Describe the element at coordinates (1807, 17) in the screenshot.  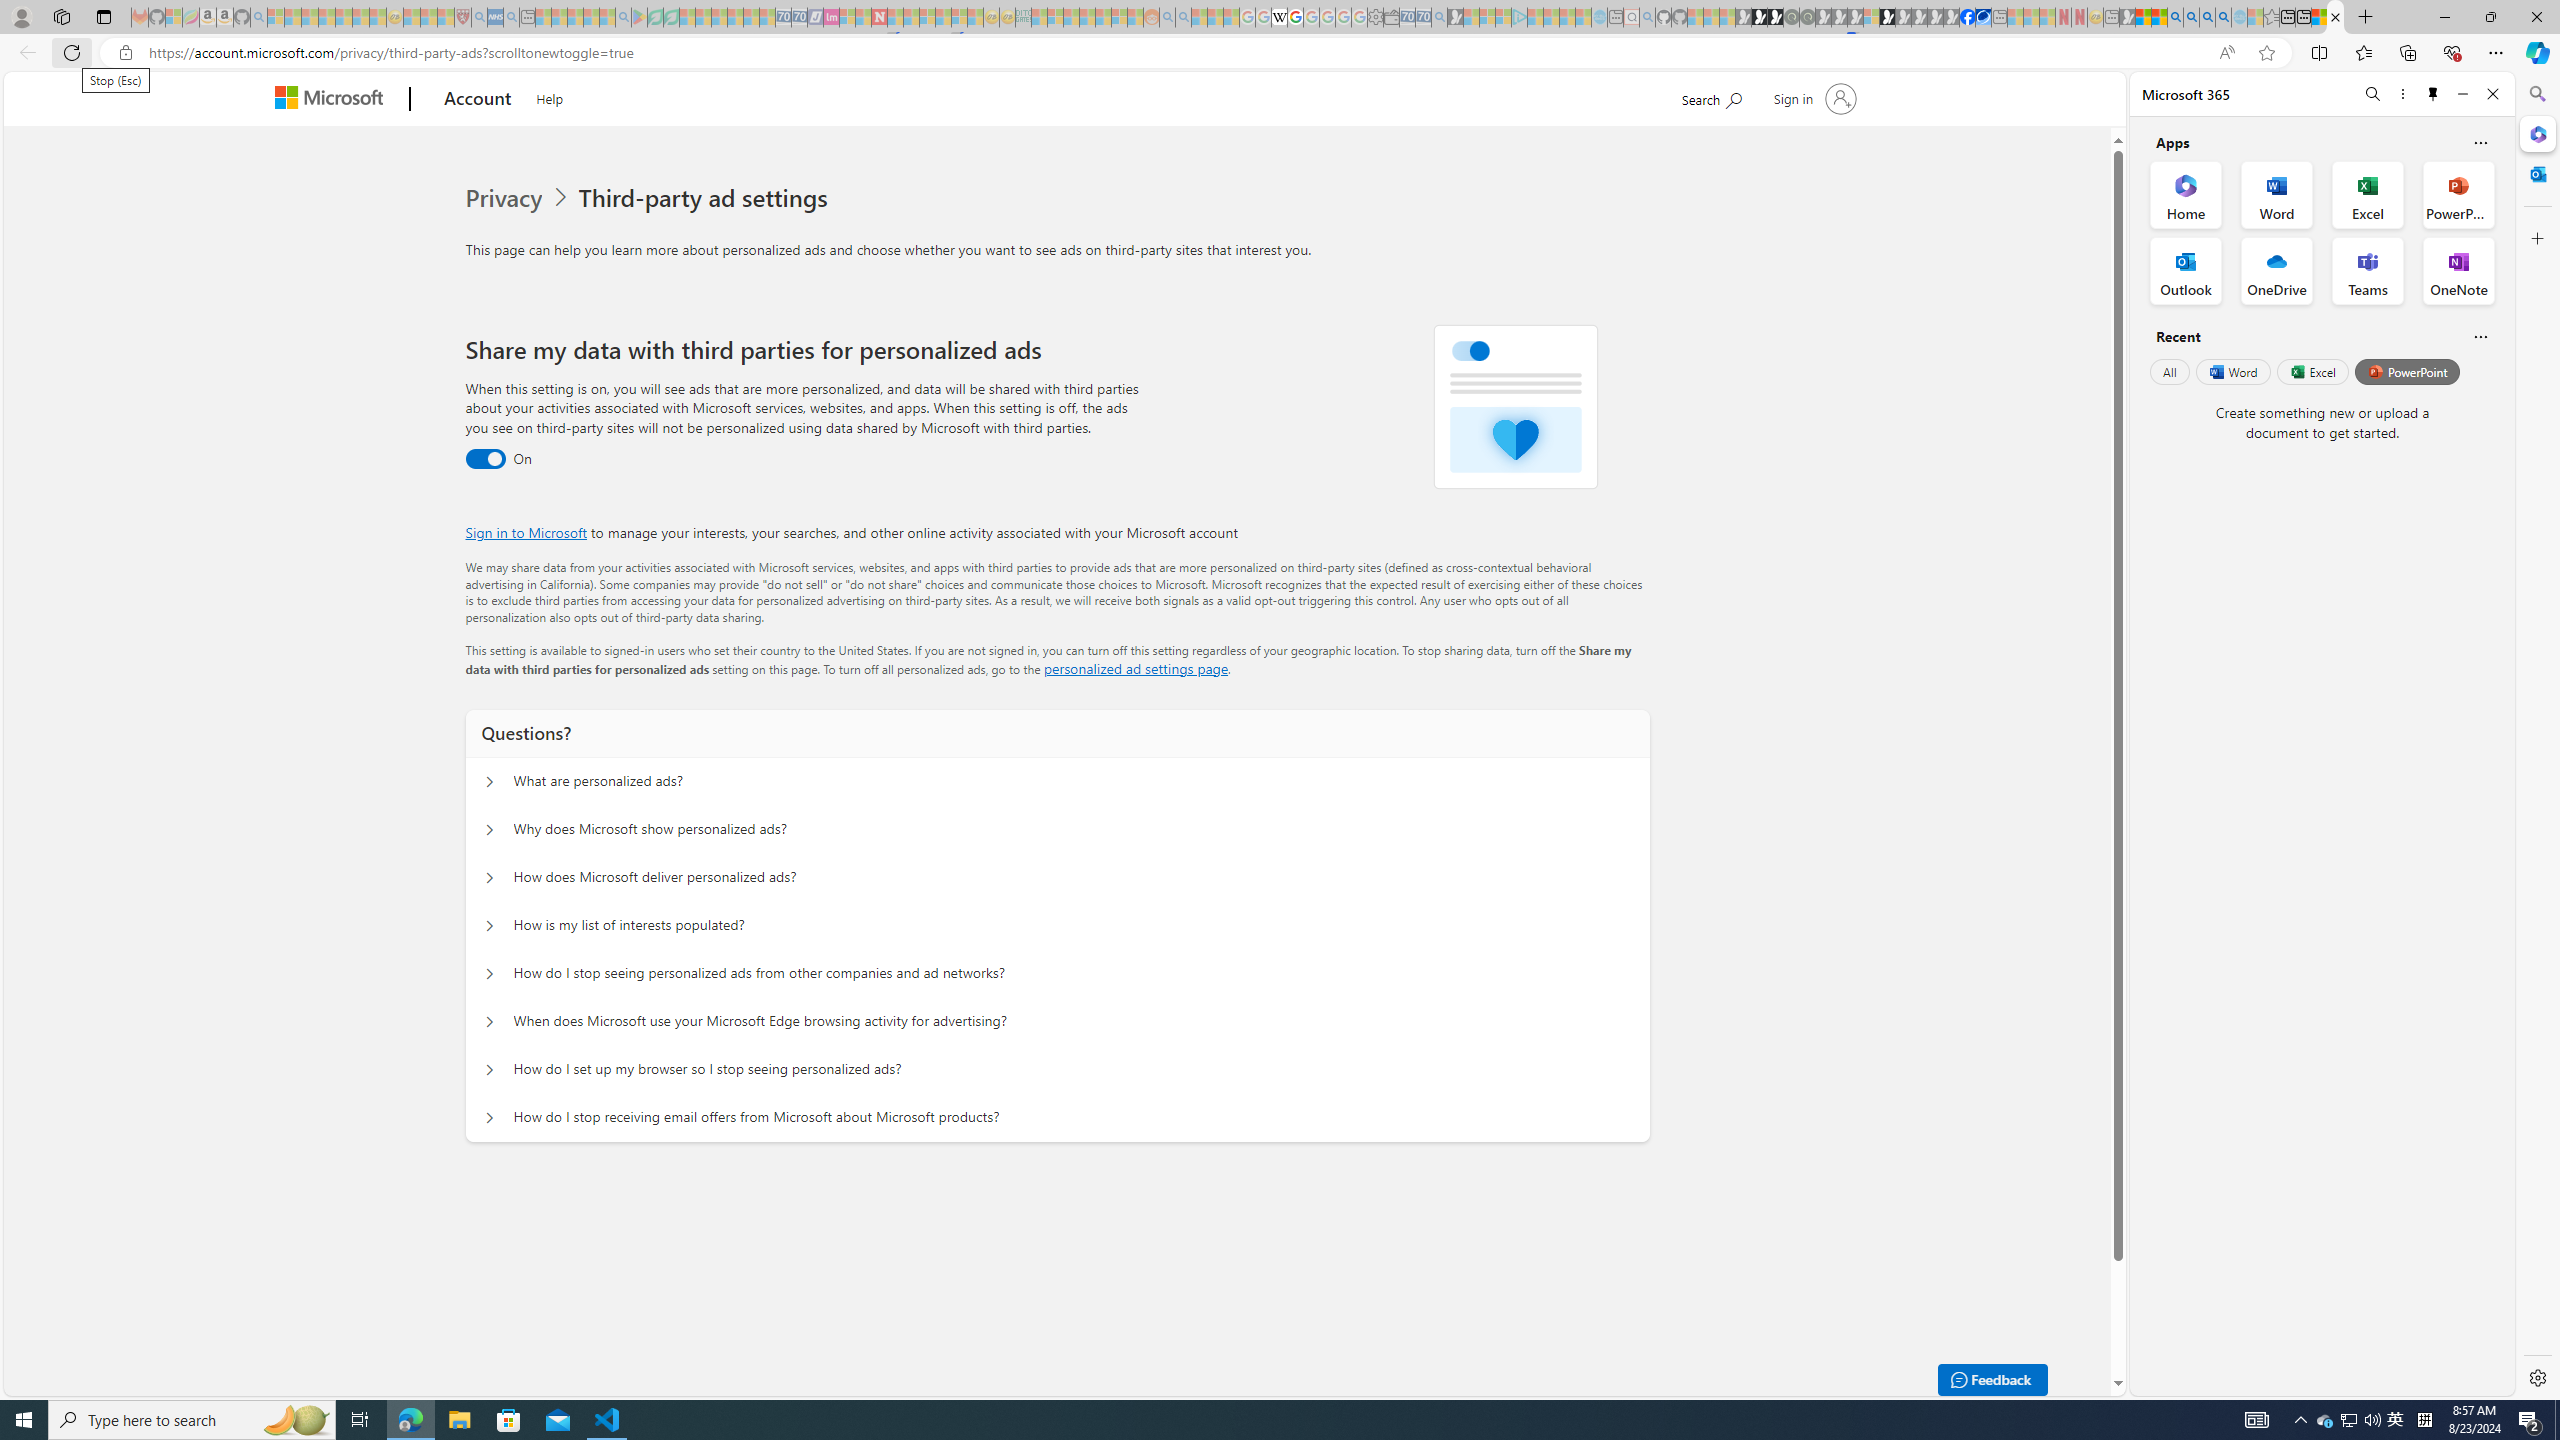
I see `Future Focus Report 2024 - Sleeping` at that location.